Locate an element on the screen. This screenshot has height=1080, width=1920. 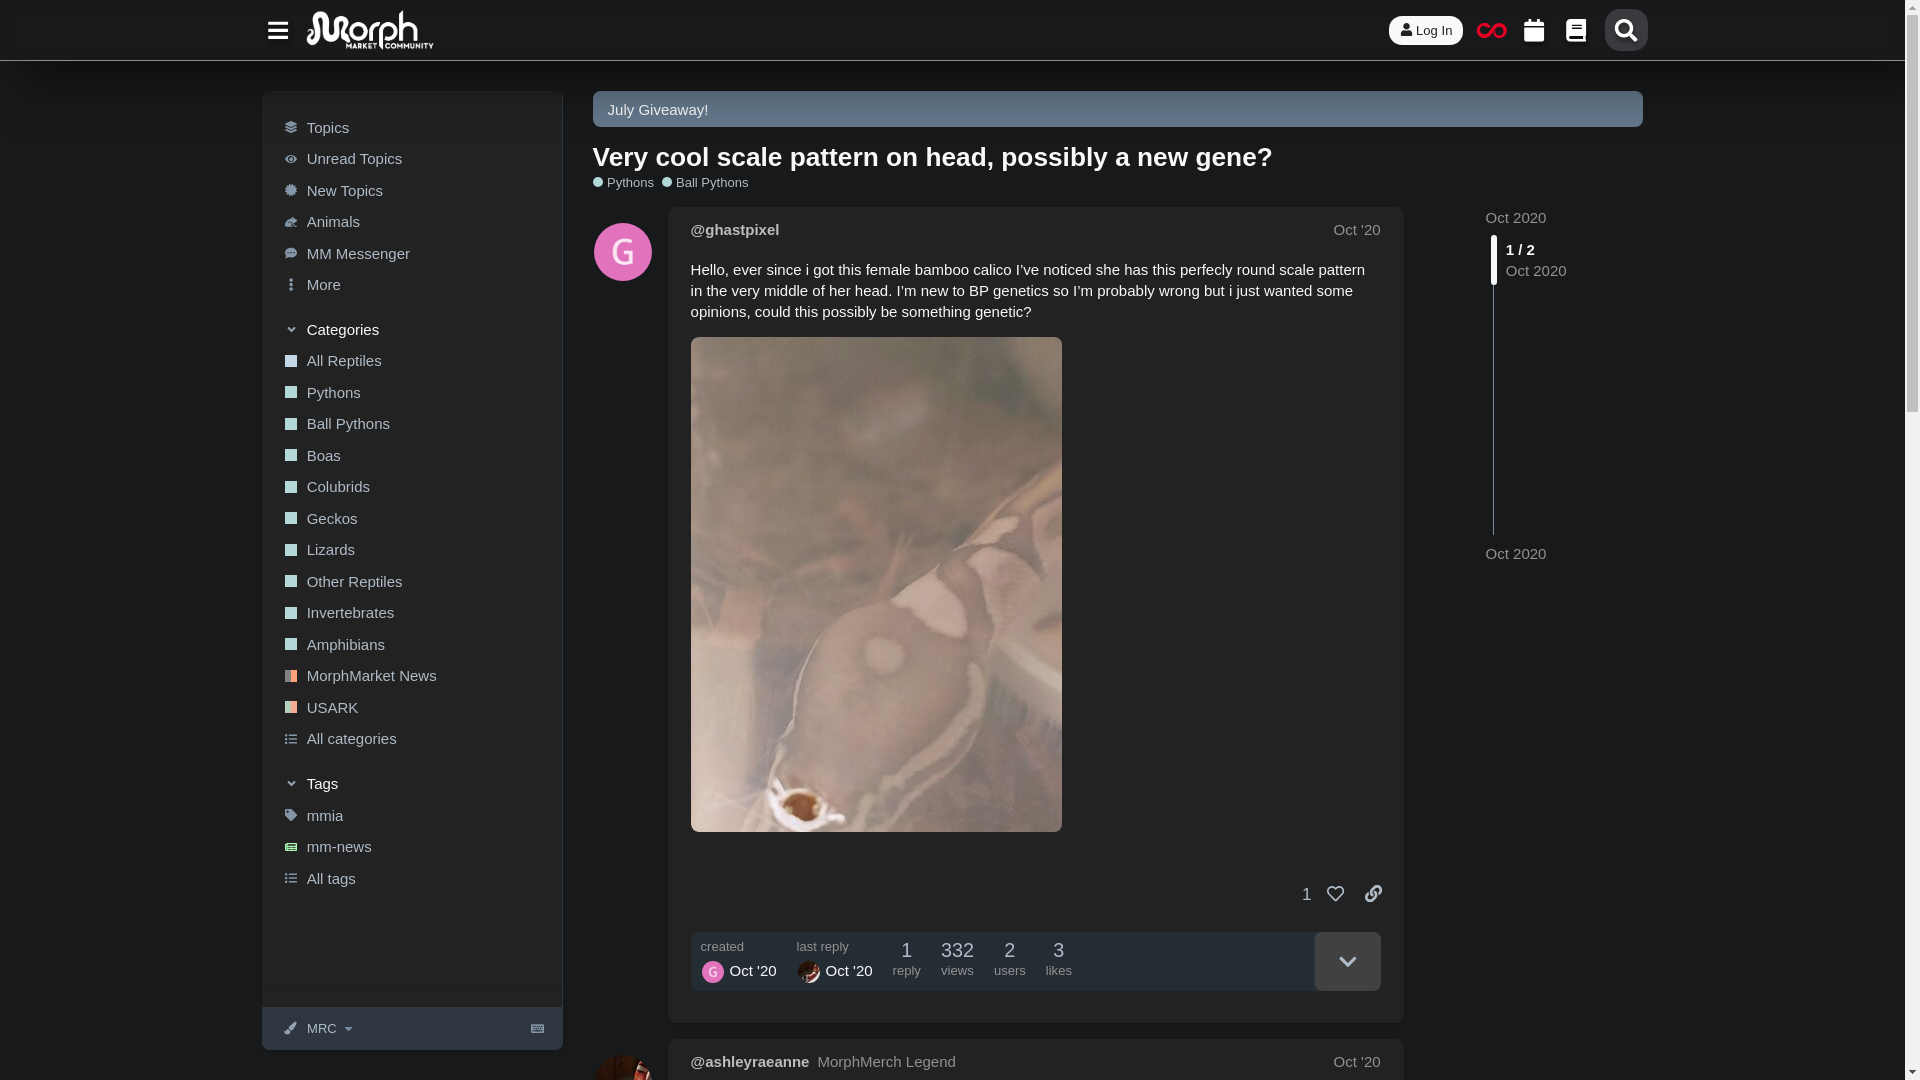
More is located at coordinates (410, 284).